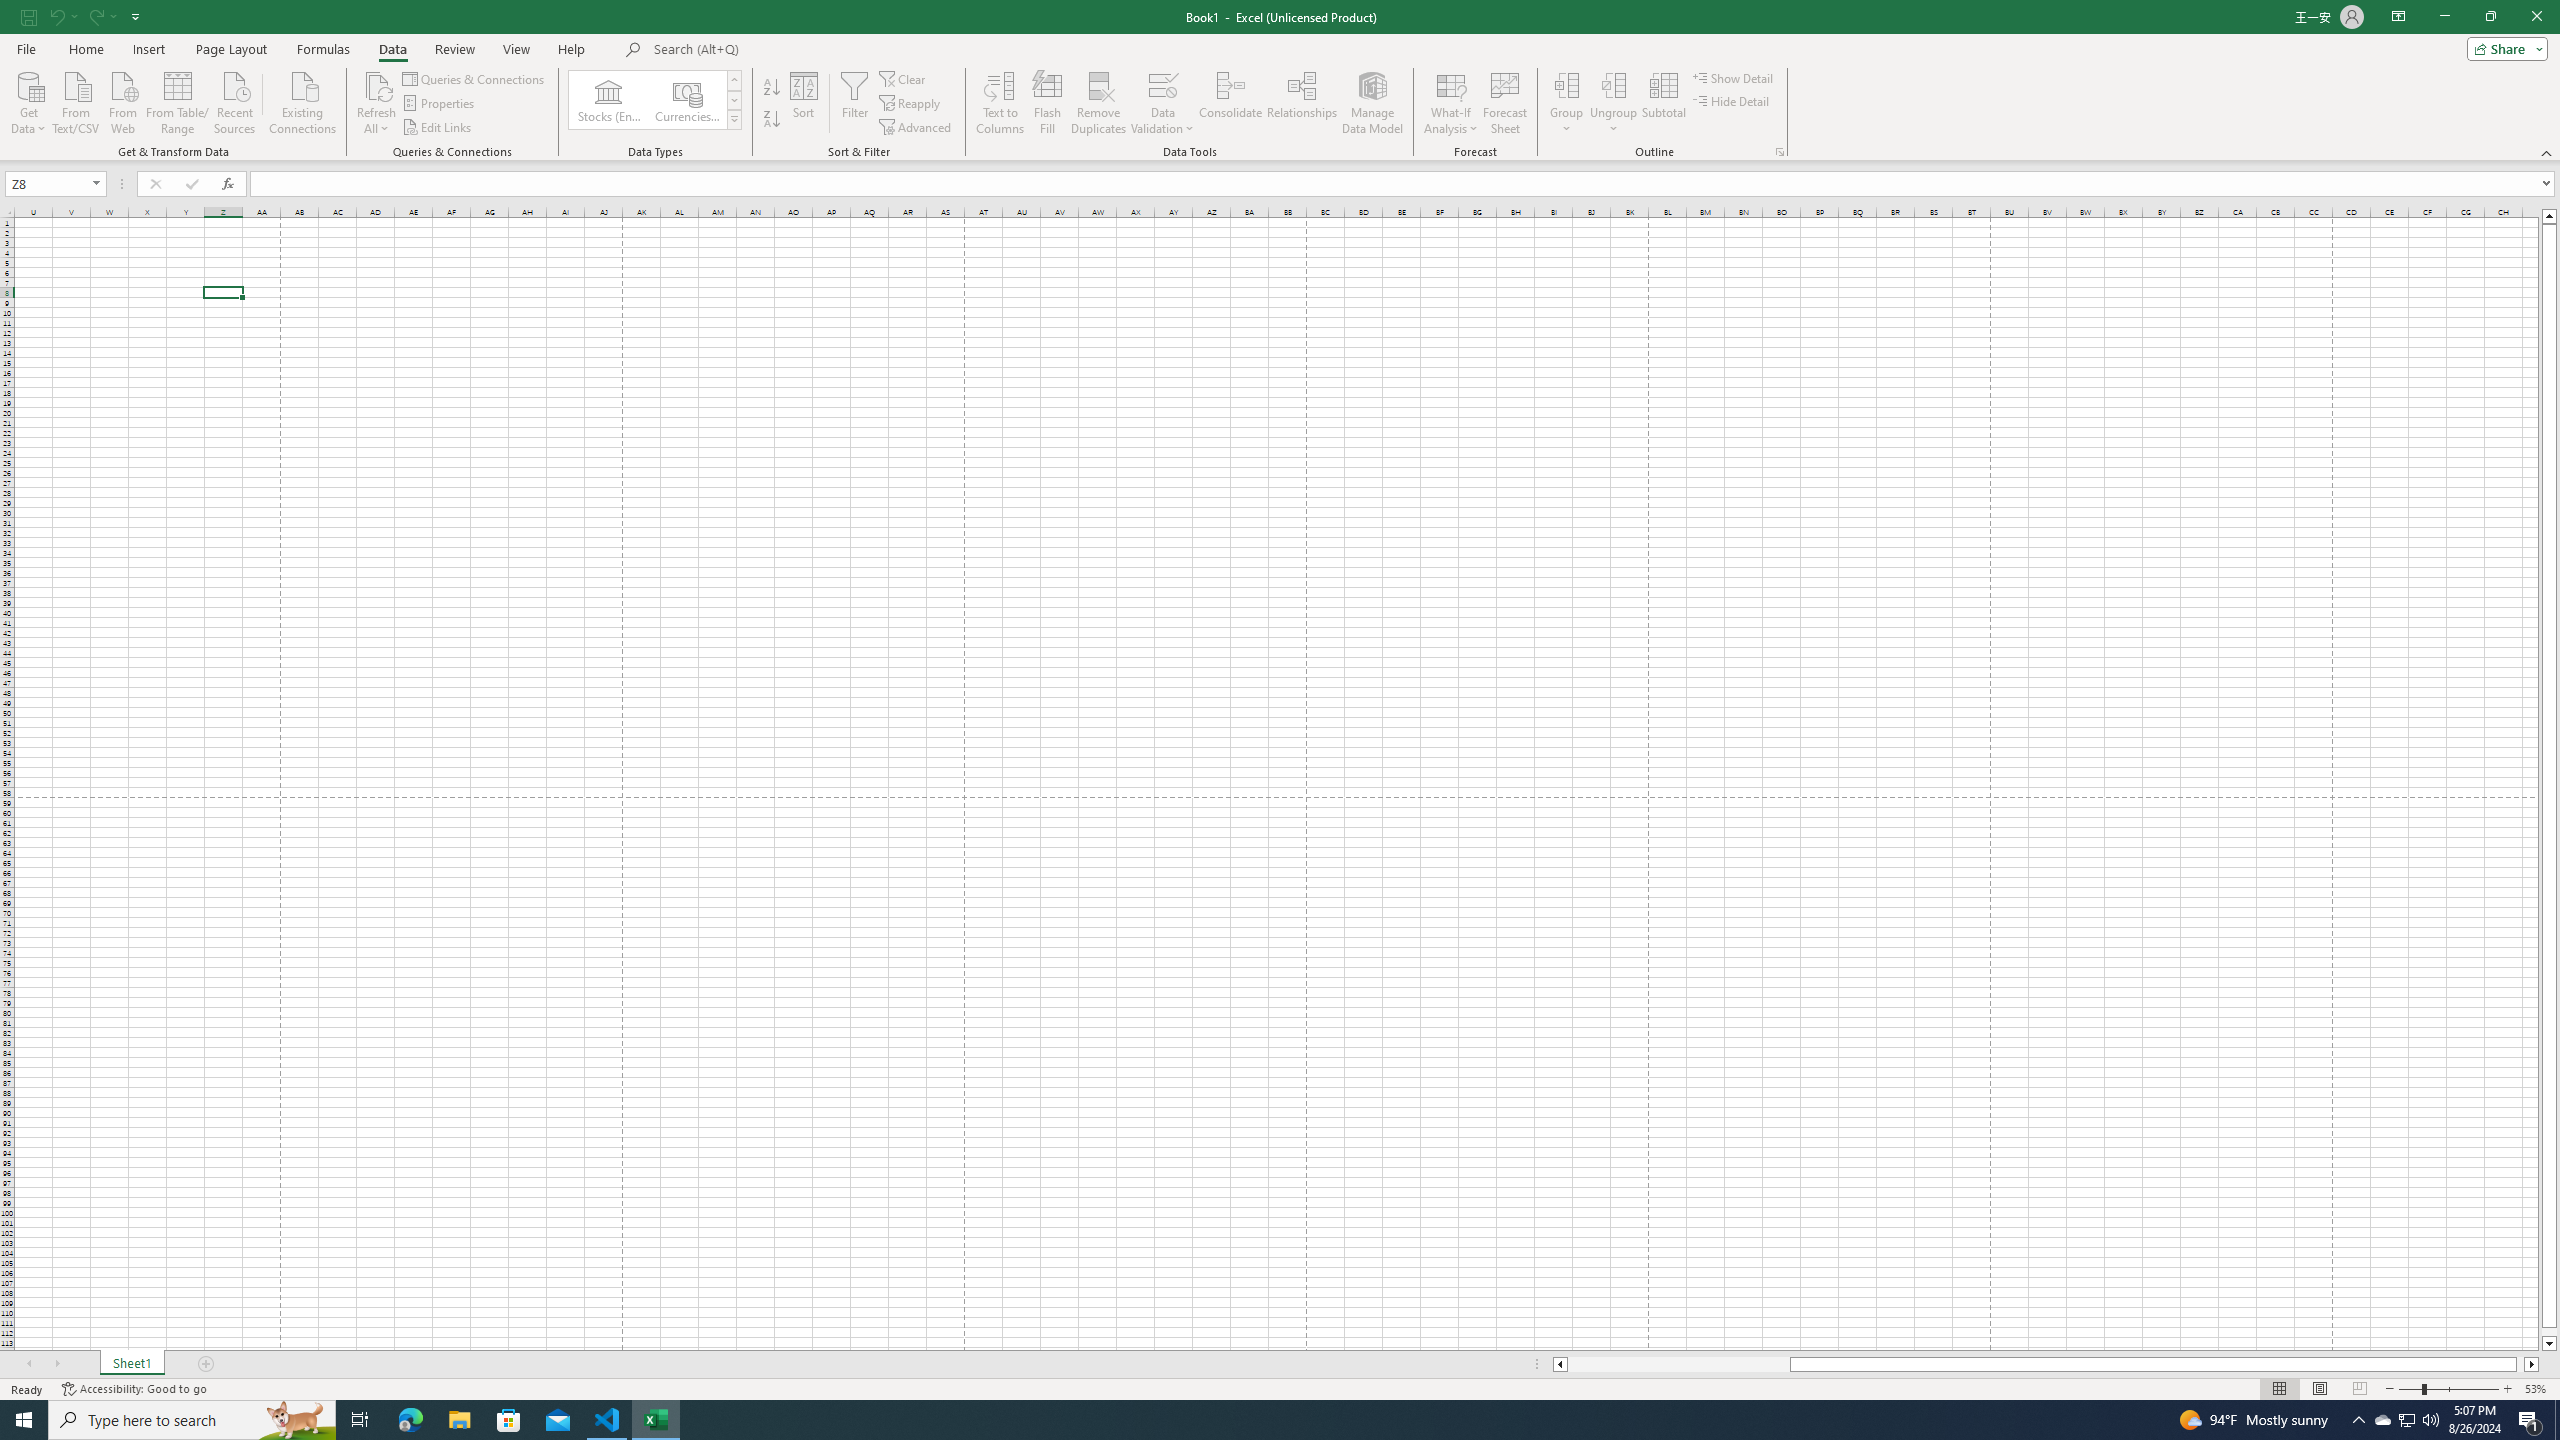 This screenshot has height=1440, width=2560. Describe the element at coordinates (474, 78) in the screenshot. I see `Queries & Connections` at that location.